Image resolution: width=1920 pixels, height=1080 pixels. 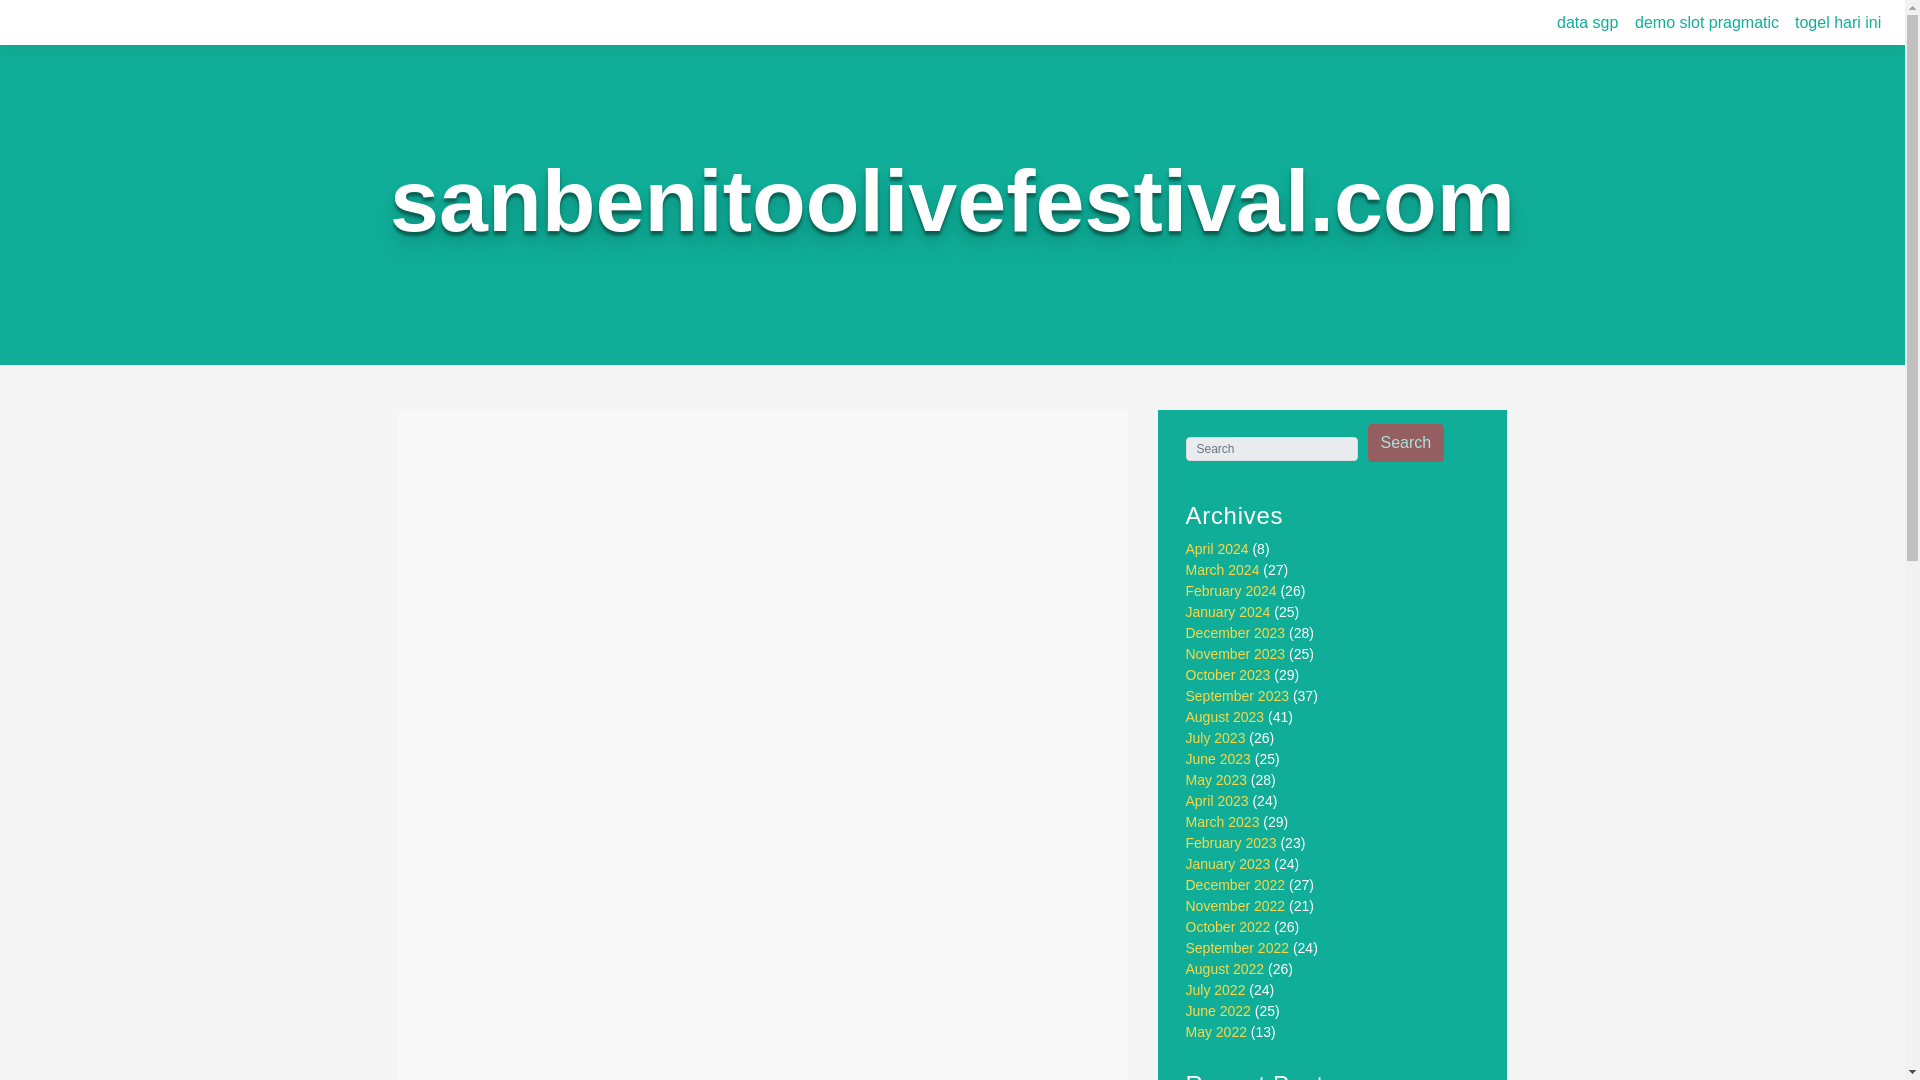 I want to click on November 2023, so click(x=1236, y=654).